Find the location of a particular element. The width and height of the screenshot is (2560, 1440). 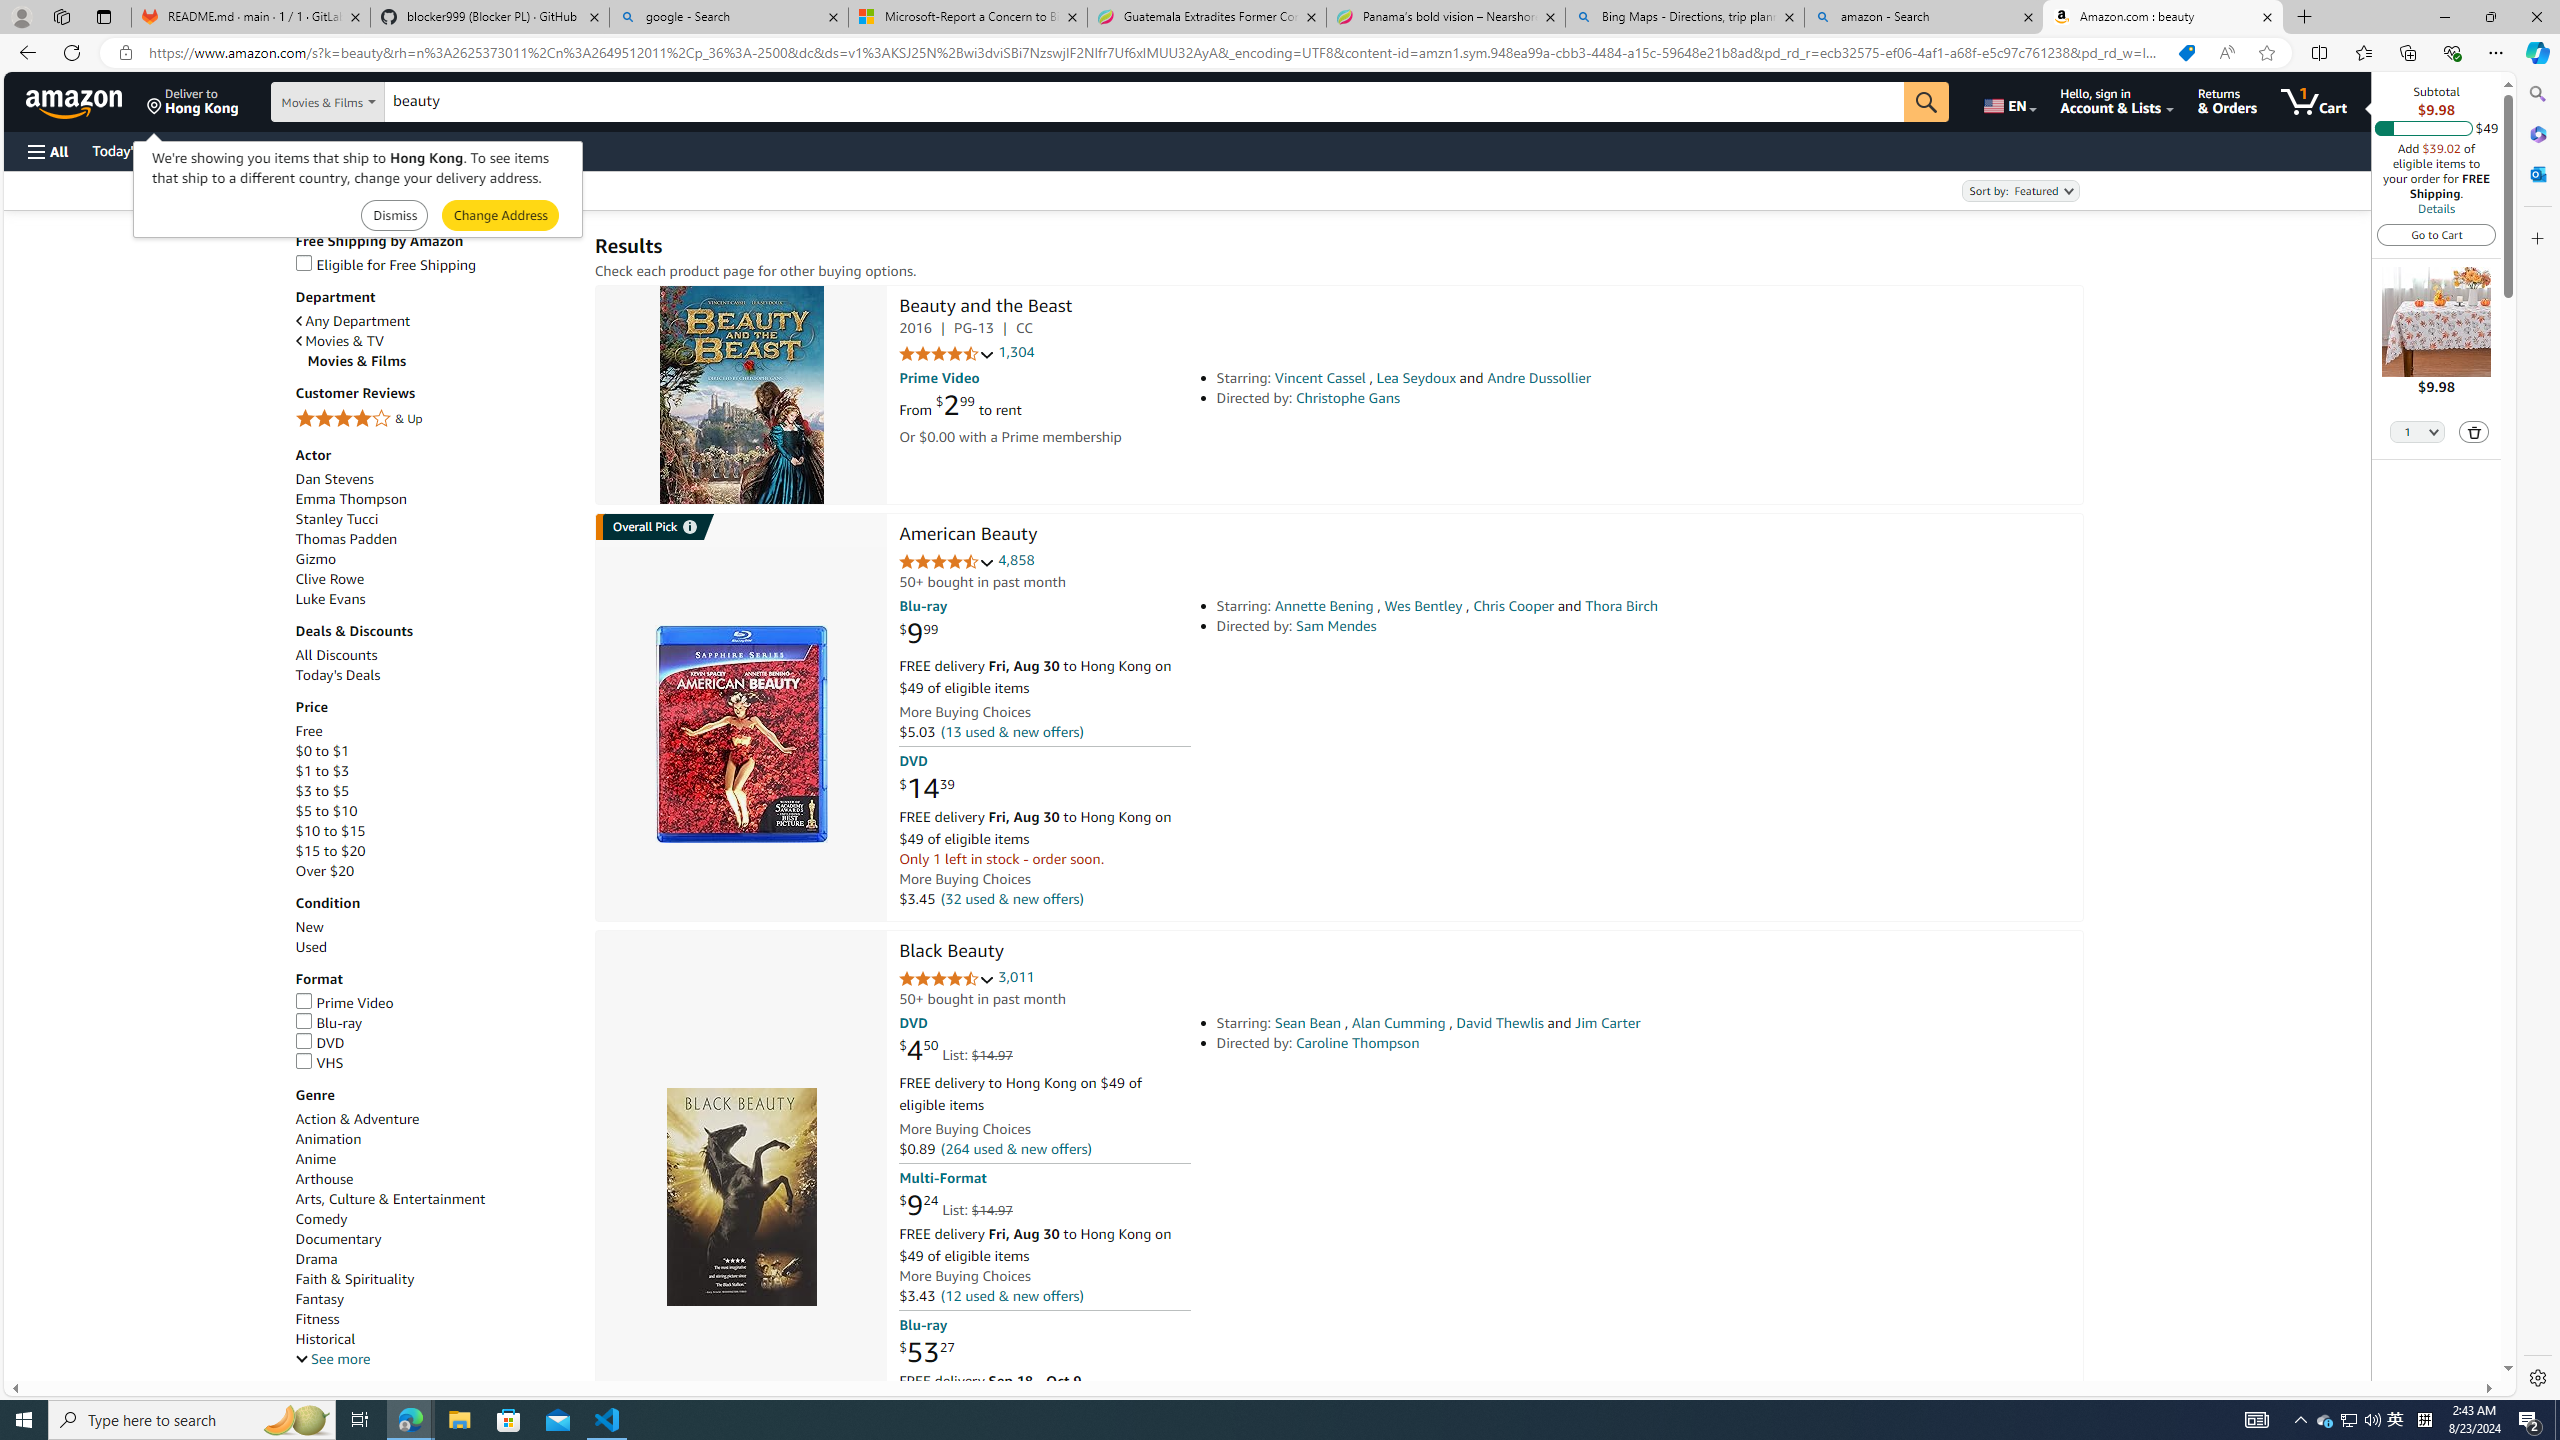

New is located at coordinates (435, 927).